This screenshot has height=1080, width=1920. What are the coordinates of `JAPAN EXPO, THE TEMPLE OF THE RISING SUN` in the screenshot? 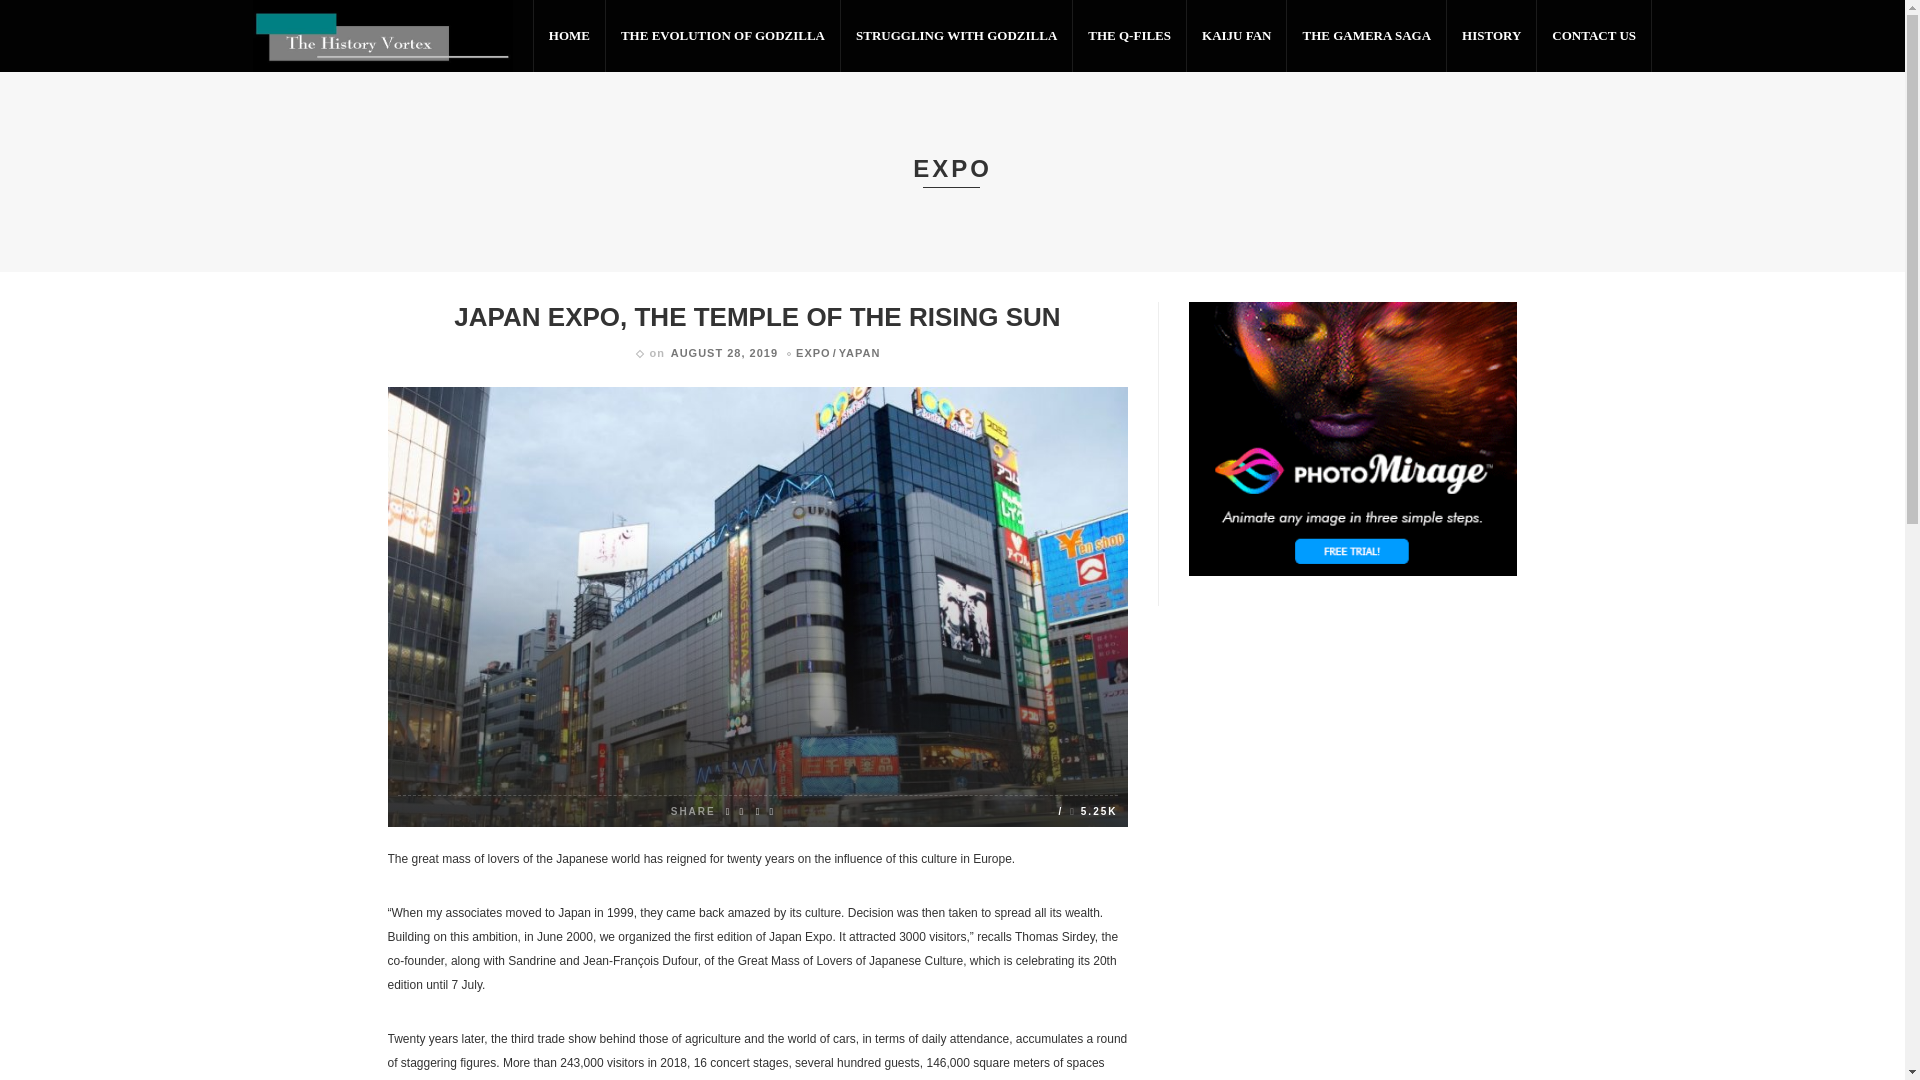 It's located at (756, 316).